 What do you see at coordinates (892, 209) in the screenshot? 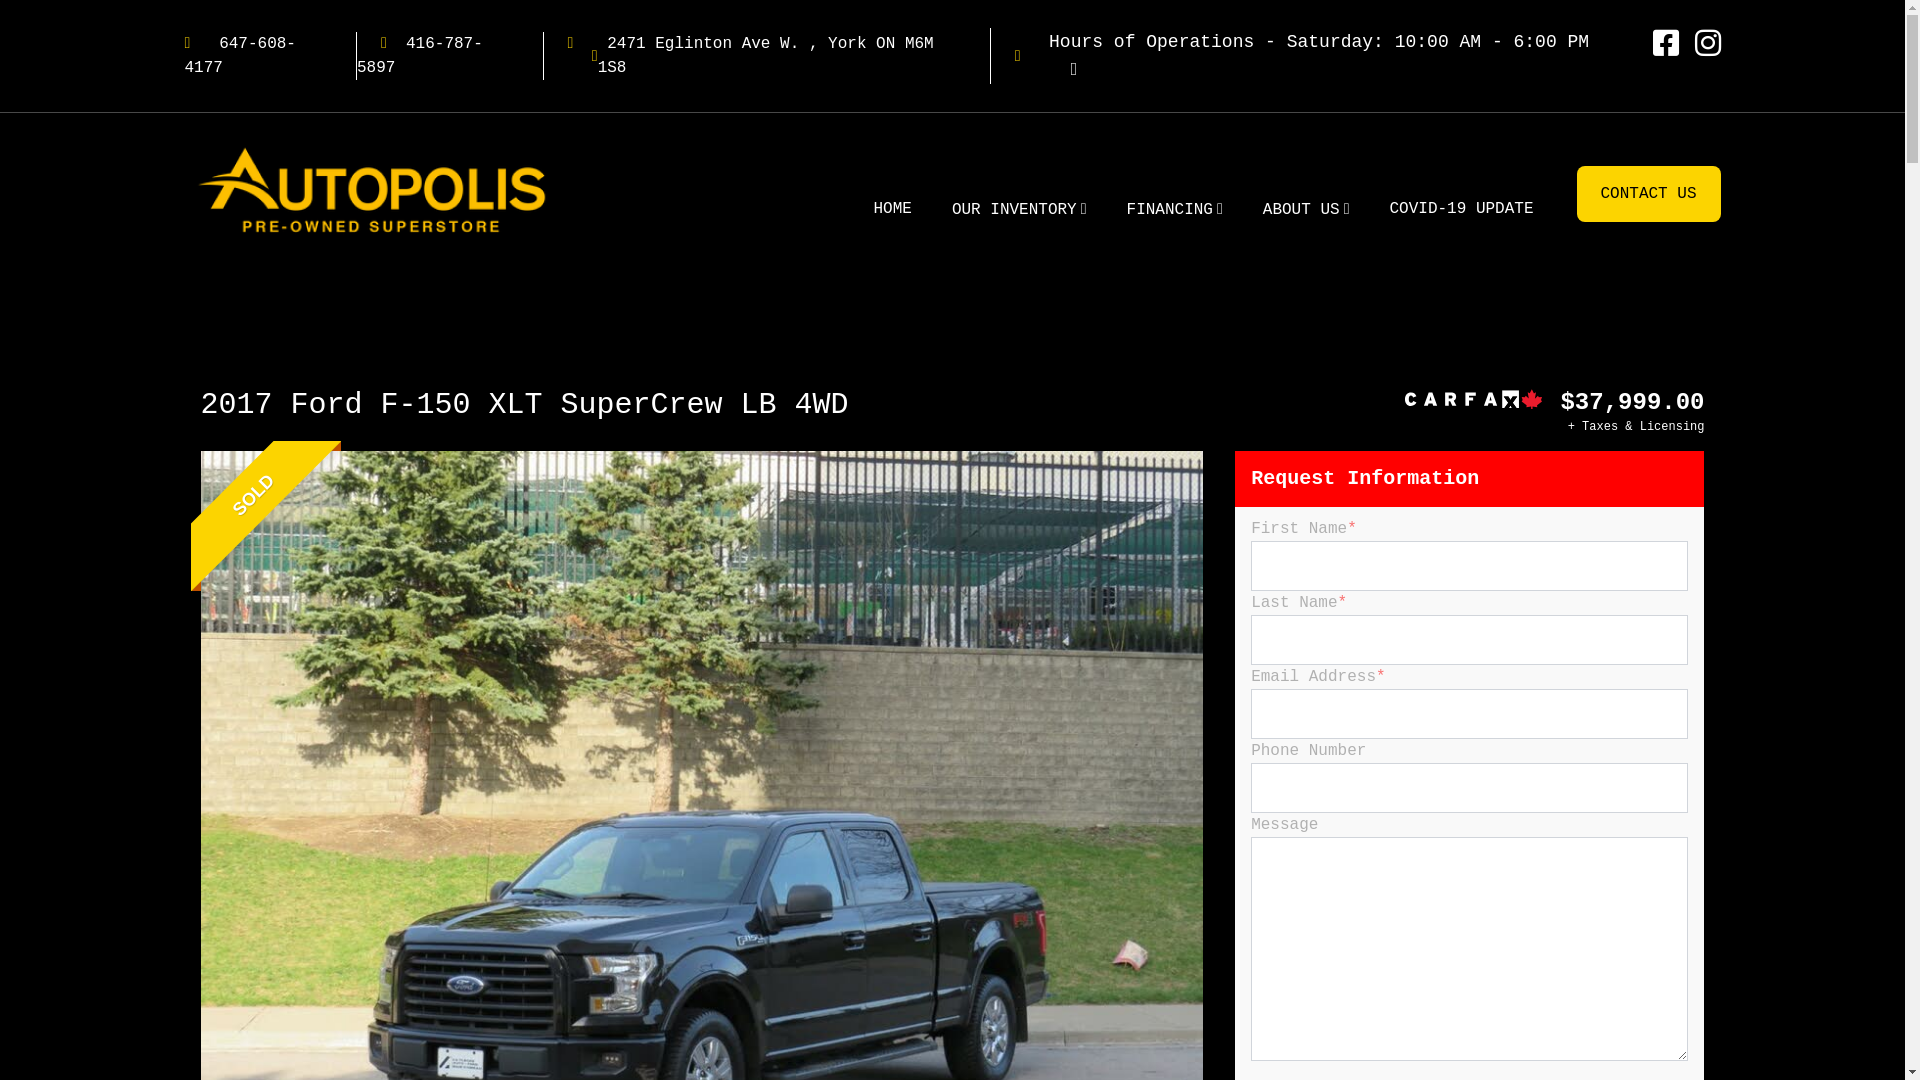
I see `HOME` at bounding box center [892, 209].